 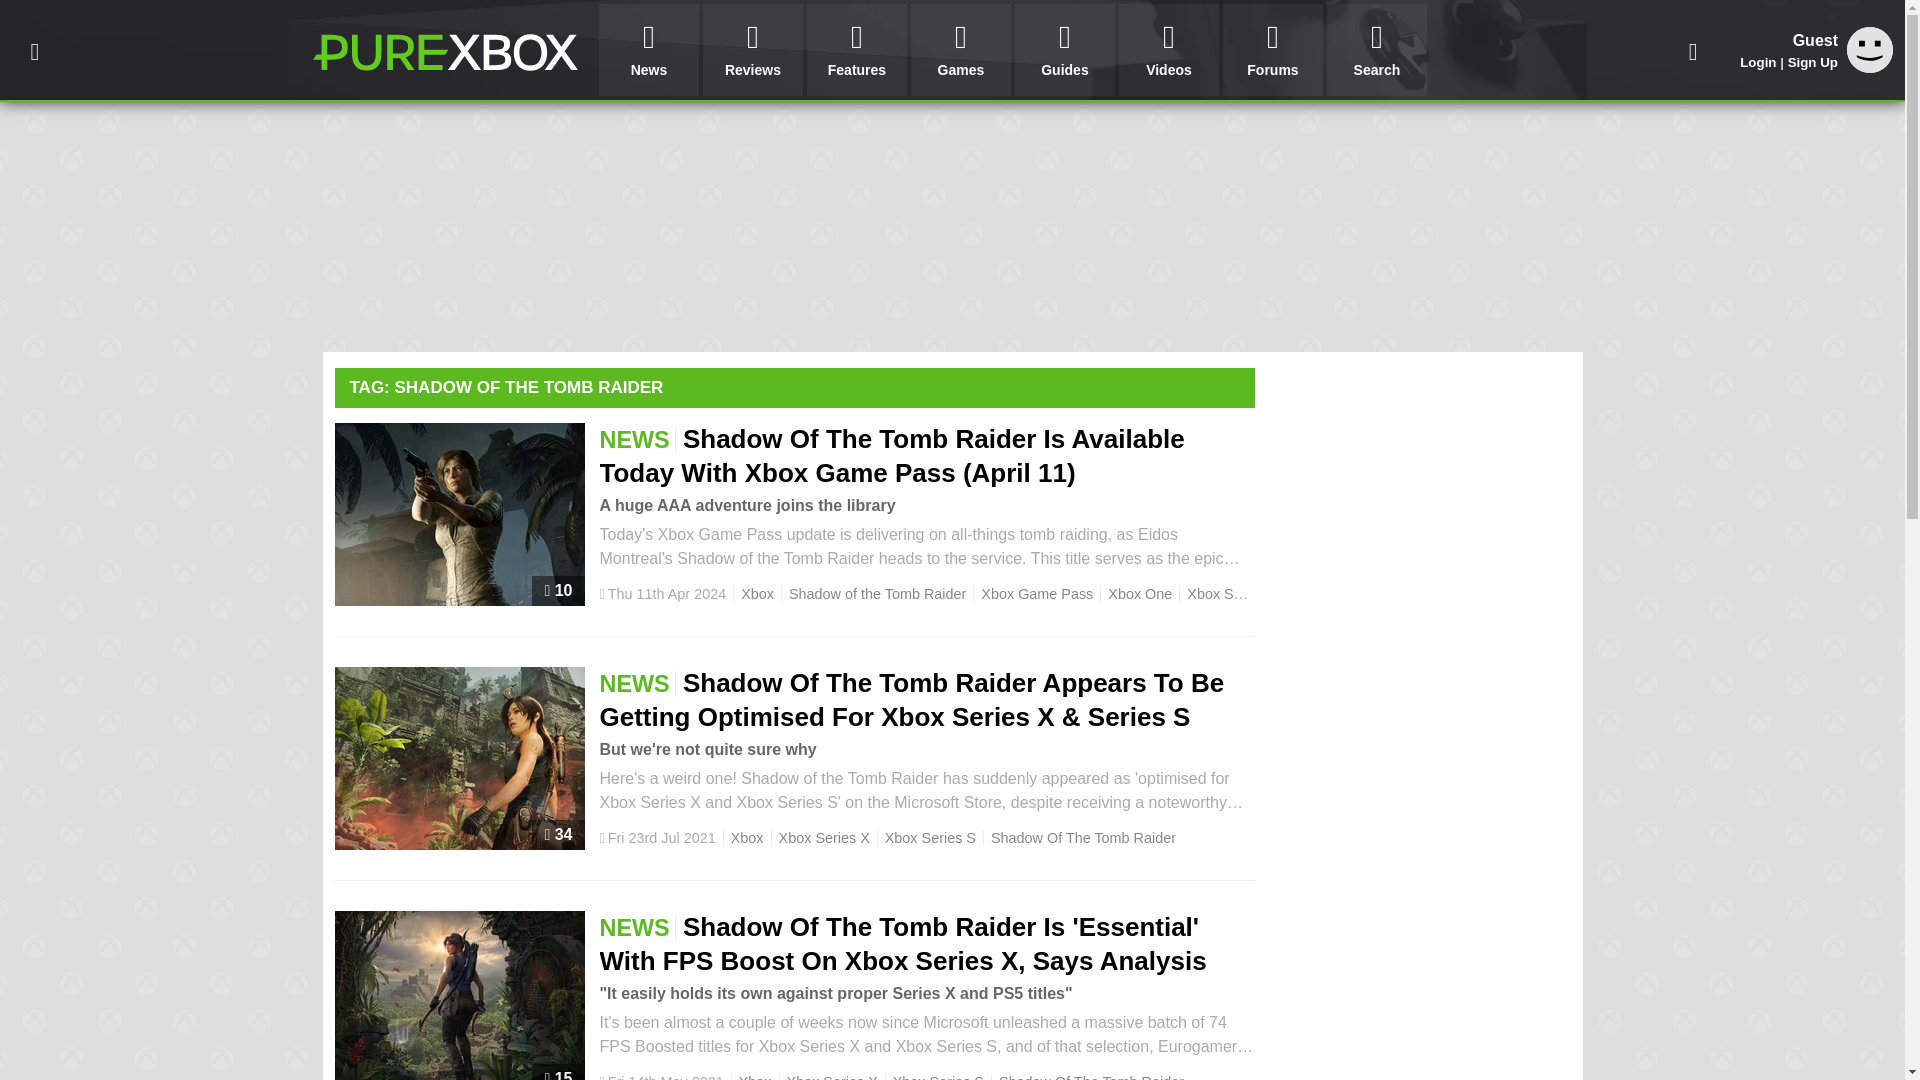 I want to click on Guest, so click(x=1870, y=67).